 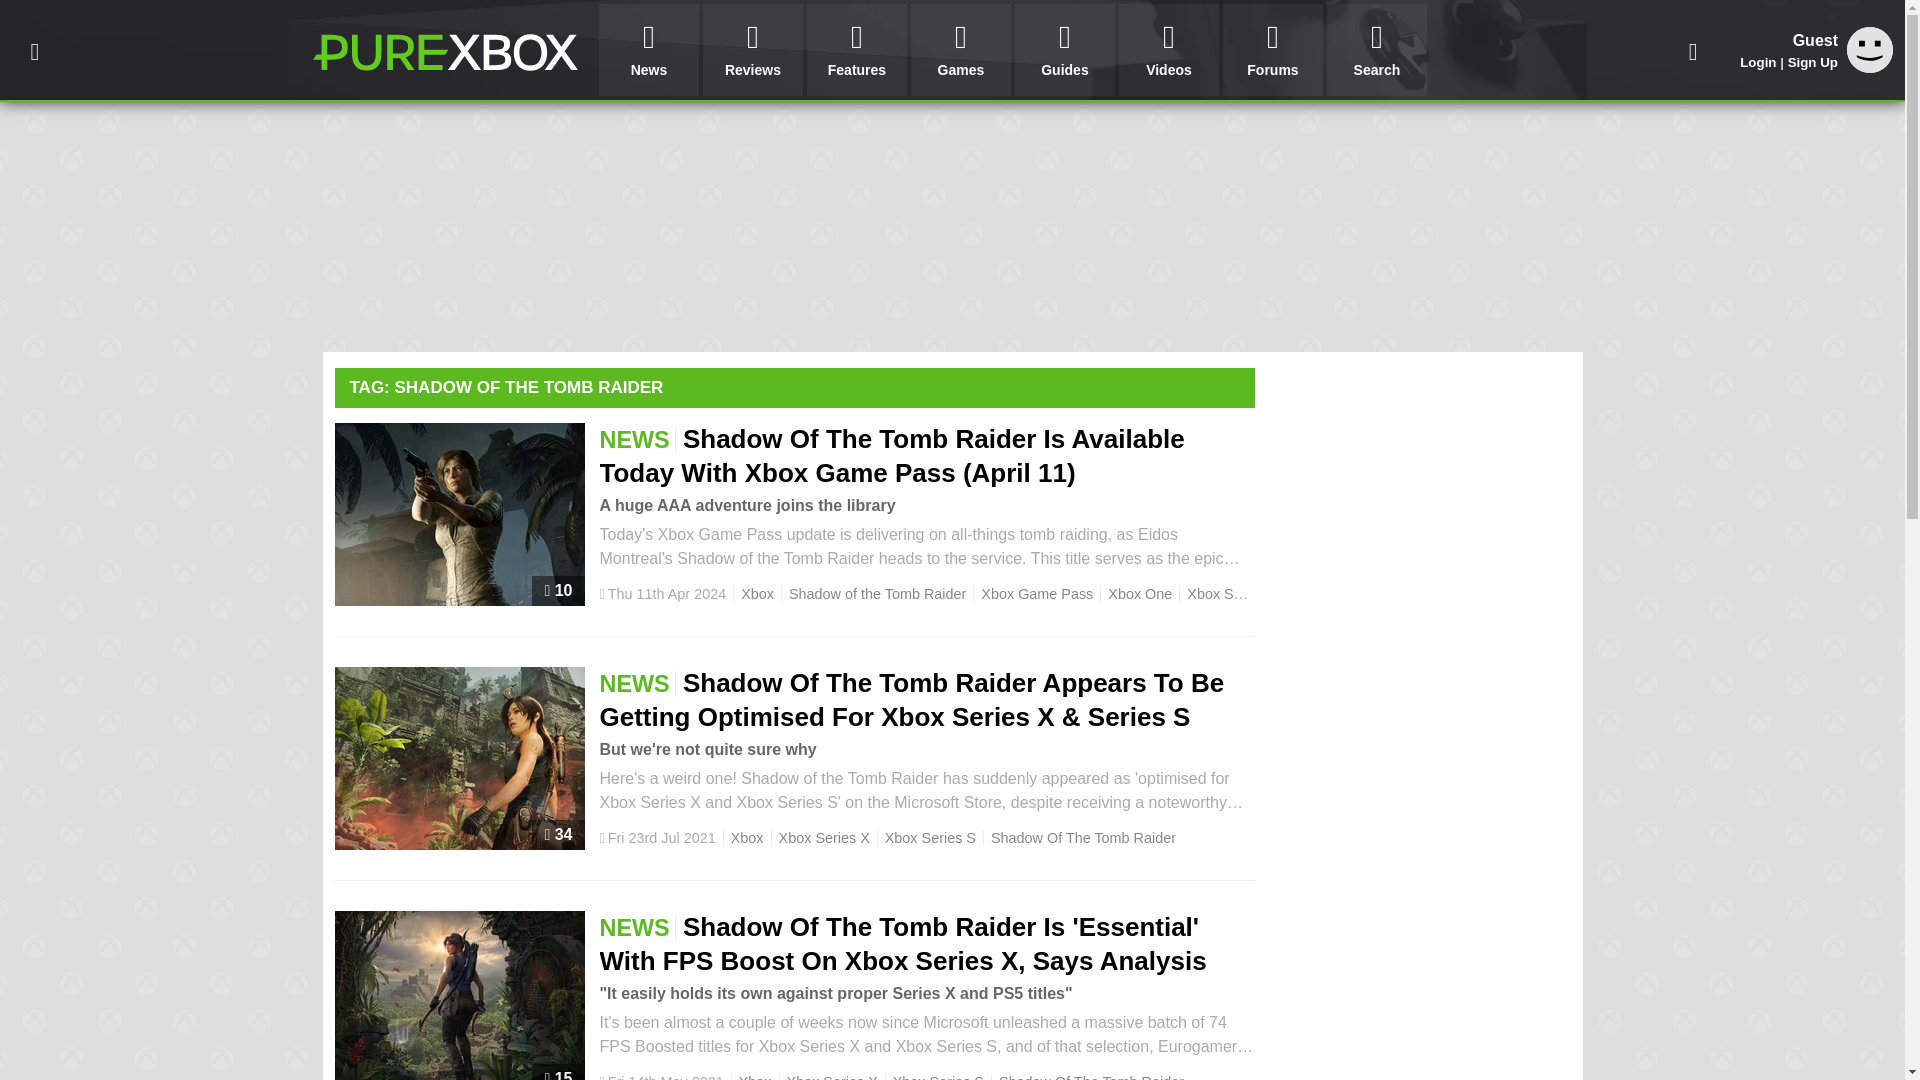 I want to click on Guest, so click(x=1870, y=67).